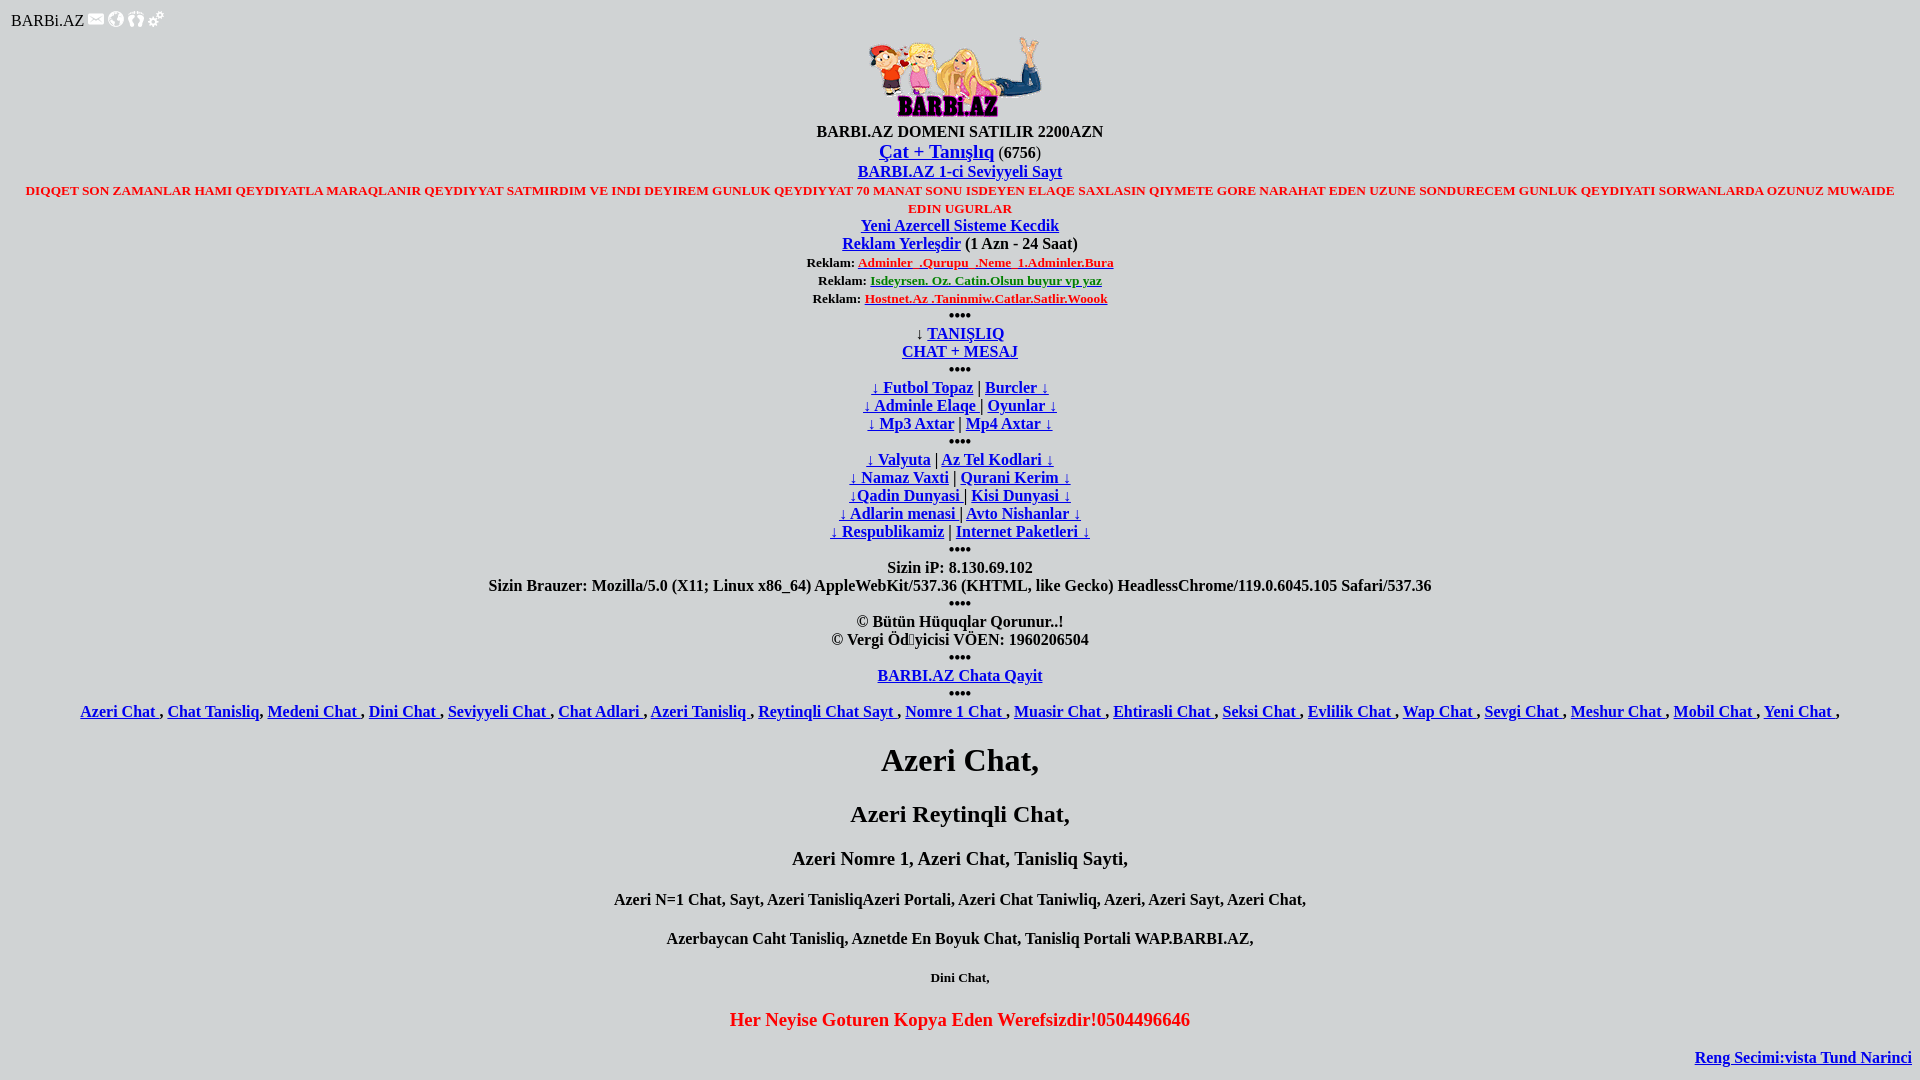 The width and height of the screenshot is (1920, 1080). What do you see at coordinates (960, 352) in the screenshot?
I see `CHAT + MESAJ` at bounding box center [960, 352].